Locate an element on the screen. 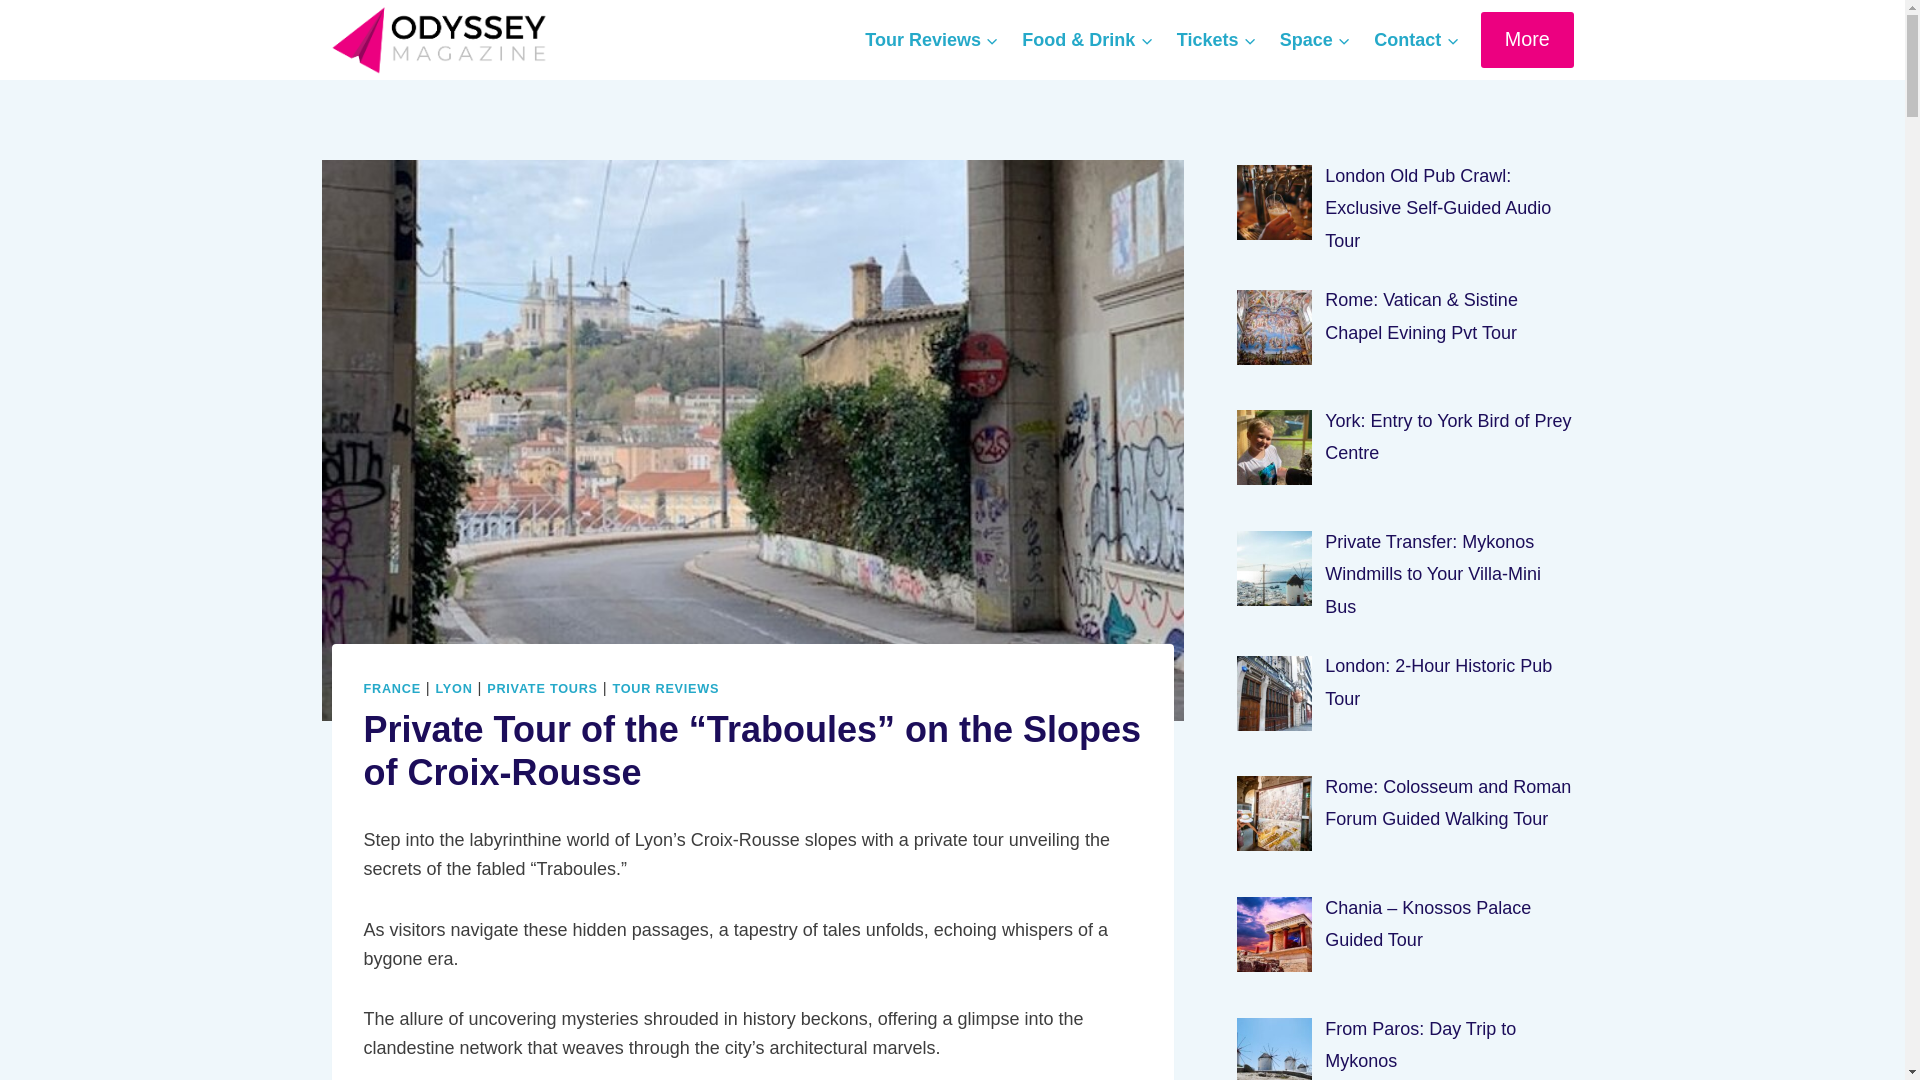 The width and height of the screenshot is (1920, 1080). LYON is located at coordinates (454, 688).